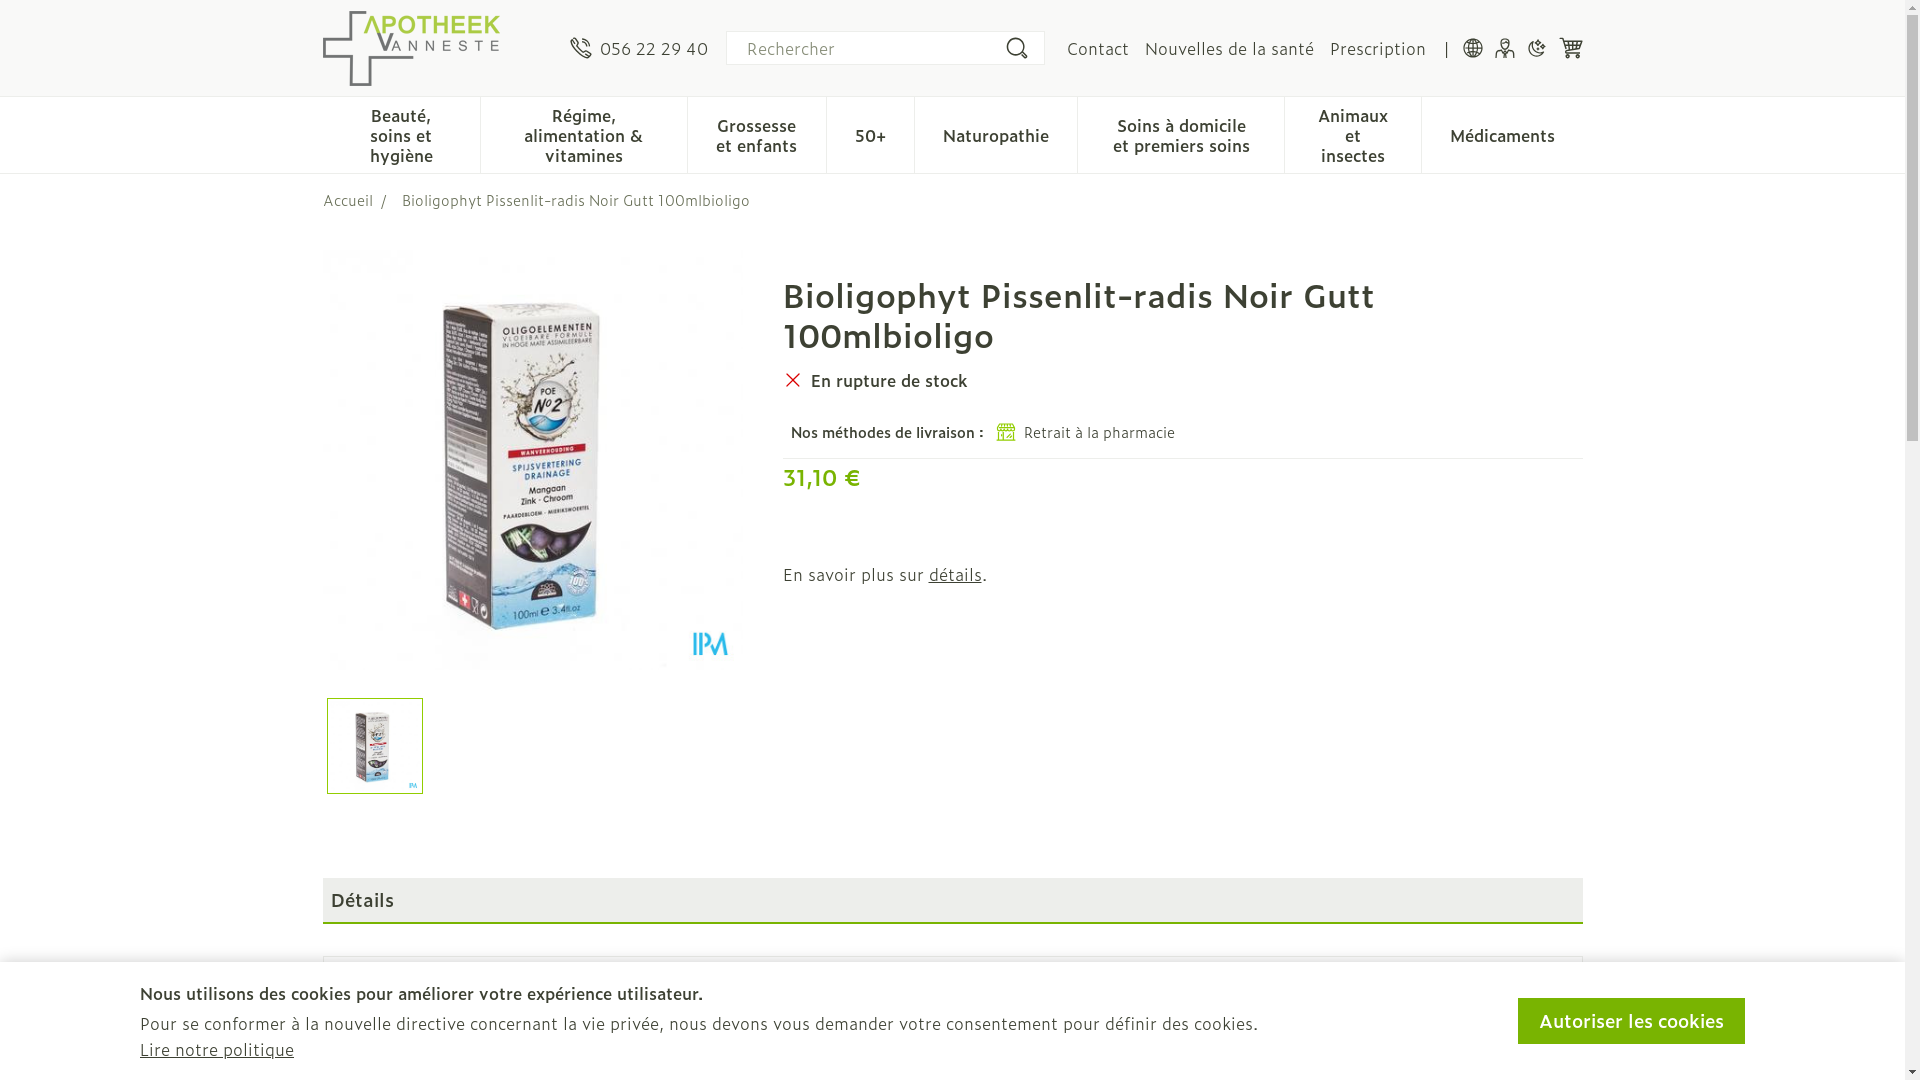 Image resolution: width=1920 pixels, height=1080 pixels. What do you see at coordinates (438, 48) in the screenshot?
I see `Apotheek Marke` at bounding box center [438, 48].